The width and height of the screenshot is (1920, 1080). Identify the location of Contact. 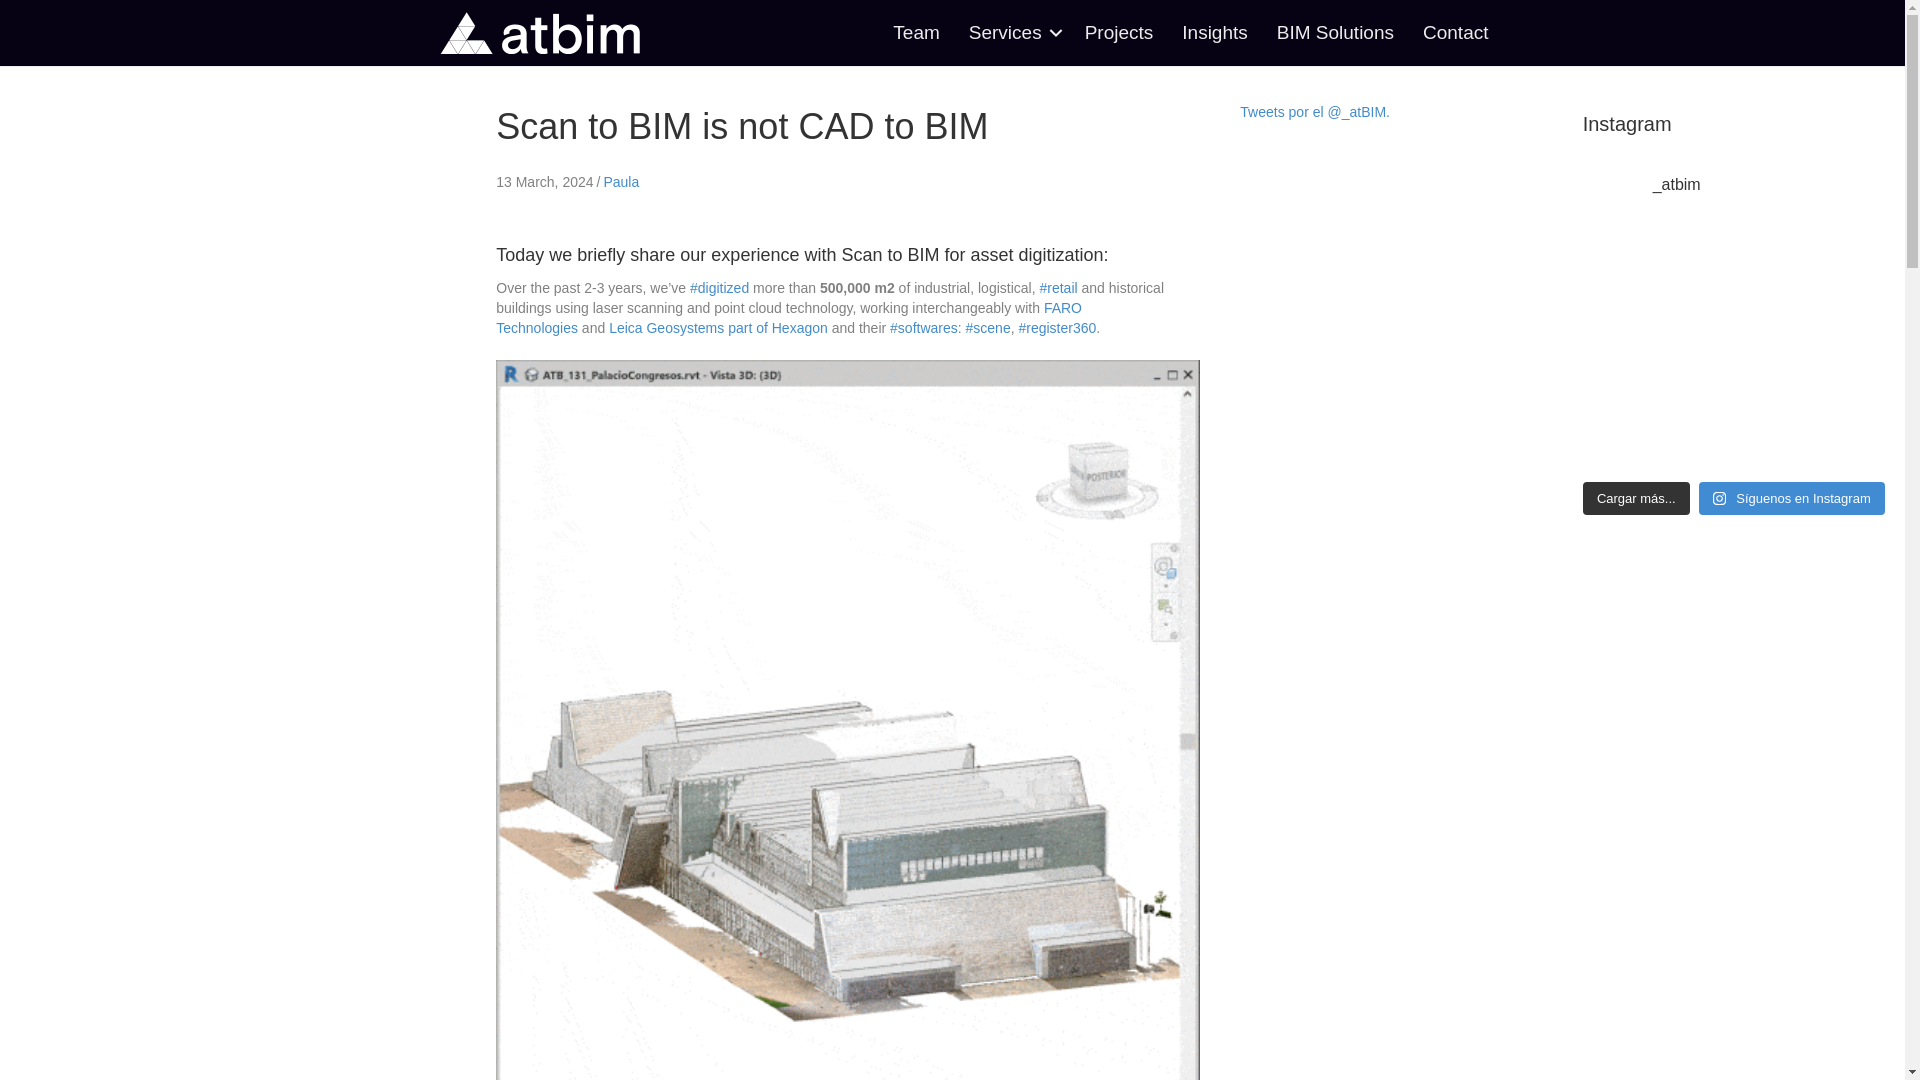
(1455, 32).